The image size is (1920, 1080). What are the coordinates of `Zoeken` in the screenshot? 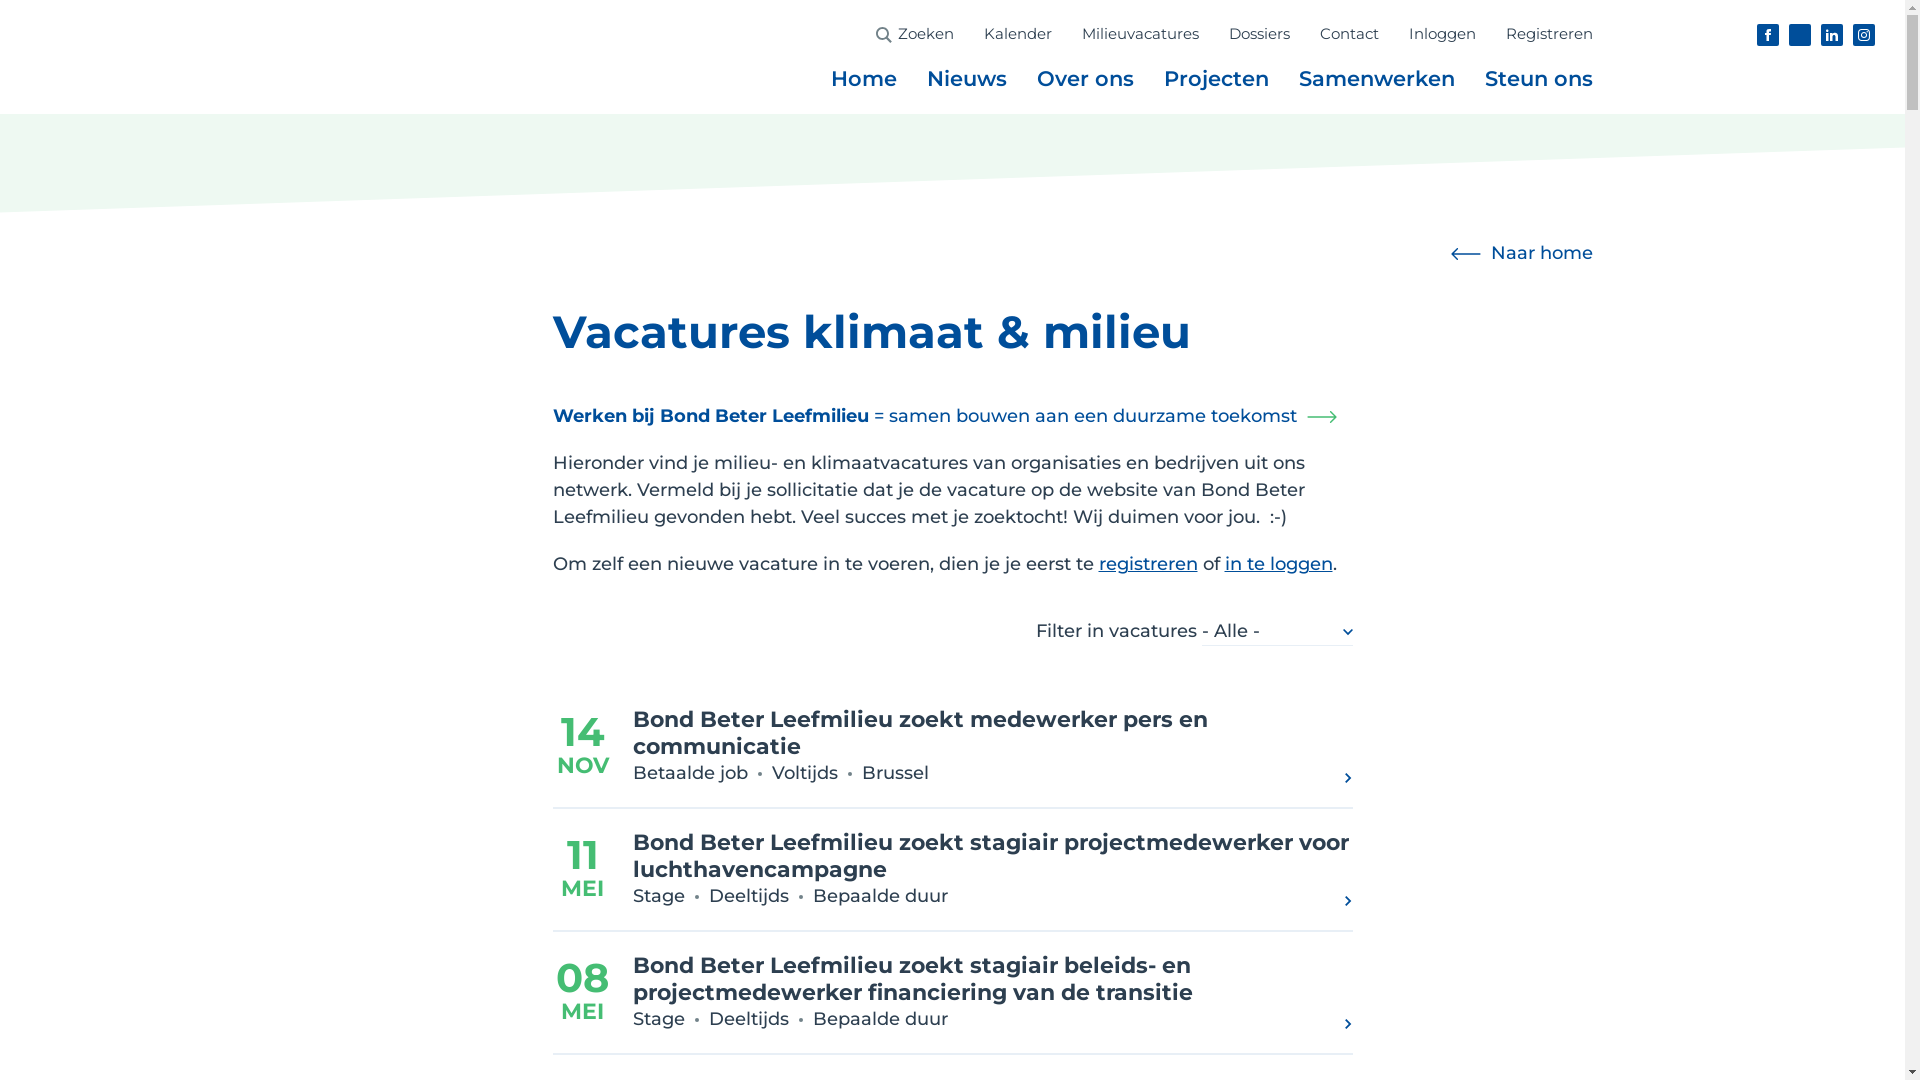 It's located at (926, 34).